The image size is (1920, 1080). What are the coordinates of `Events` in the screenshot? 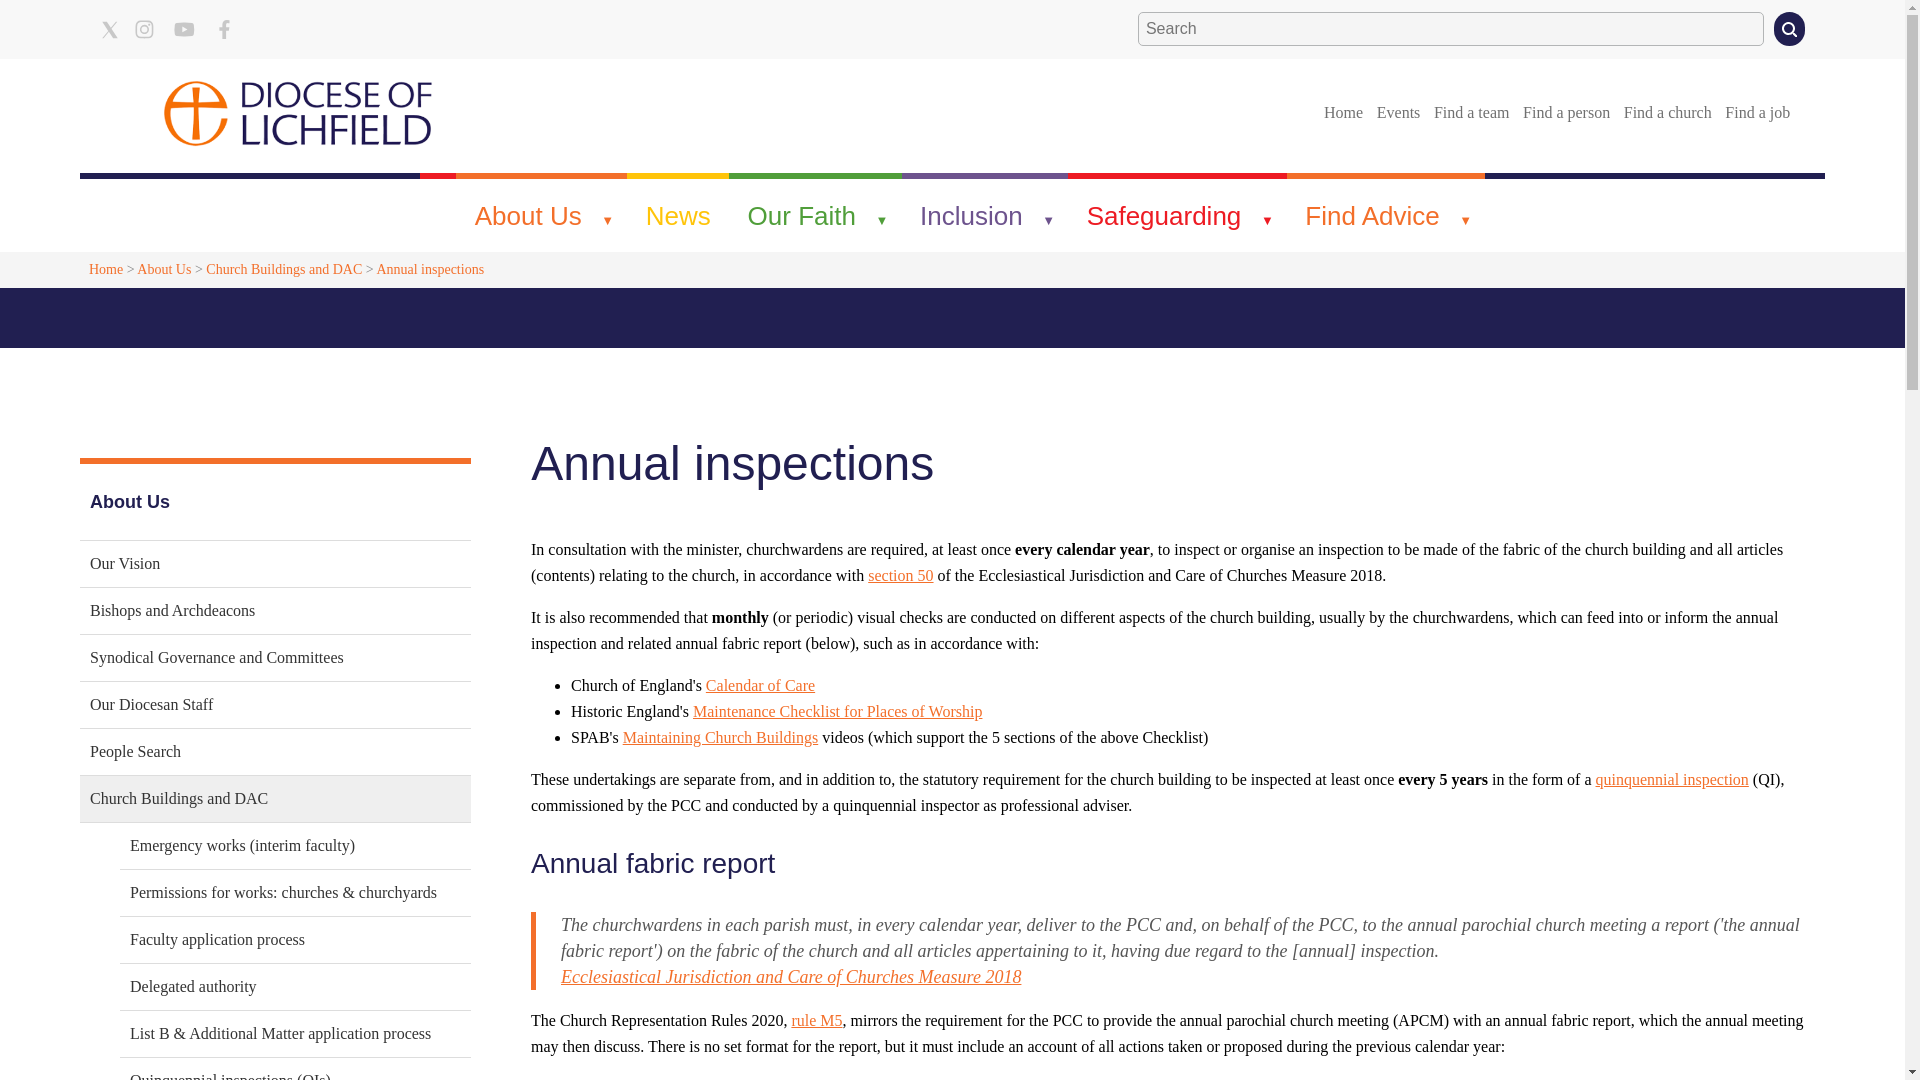 It's located at (1398, 112).